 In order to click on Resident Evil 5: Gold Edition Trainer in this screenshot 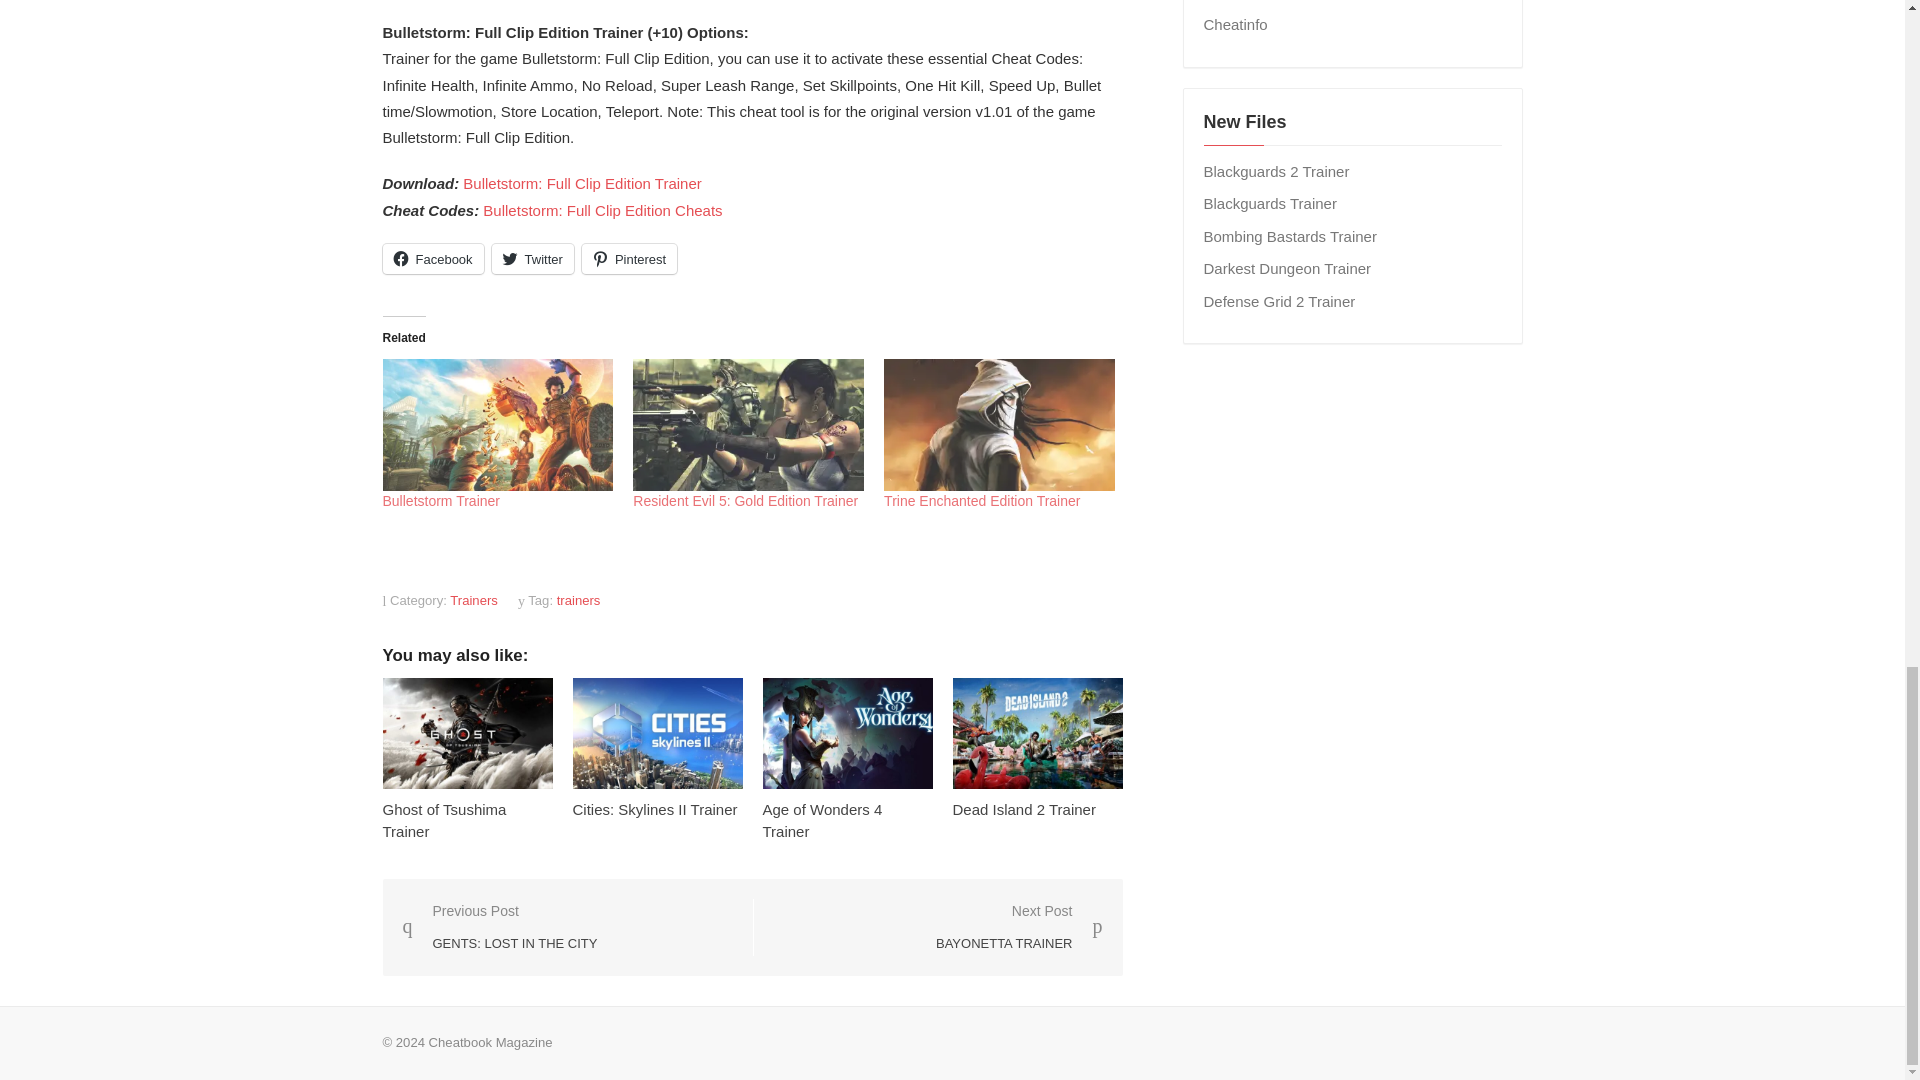, I will do `click(746, 500)`.